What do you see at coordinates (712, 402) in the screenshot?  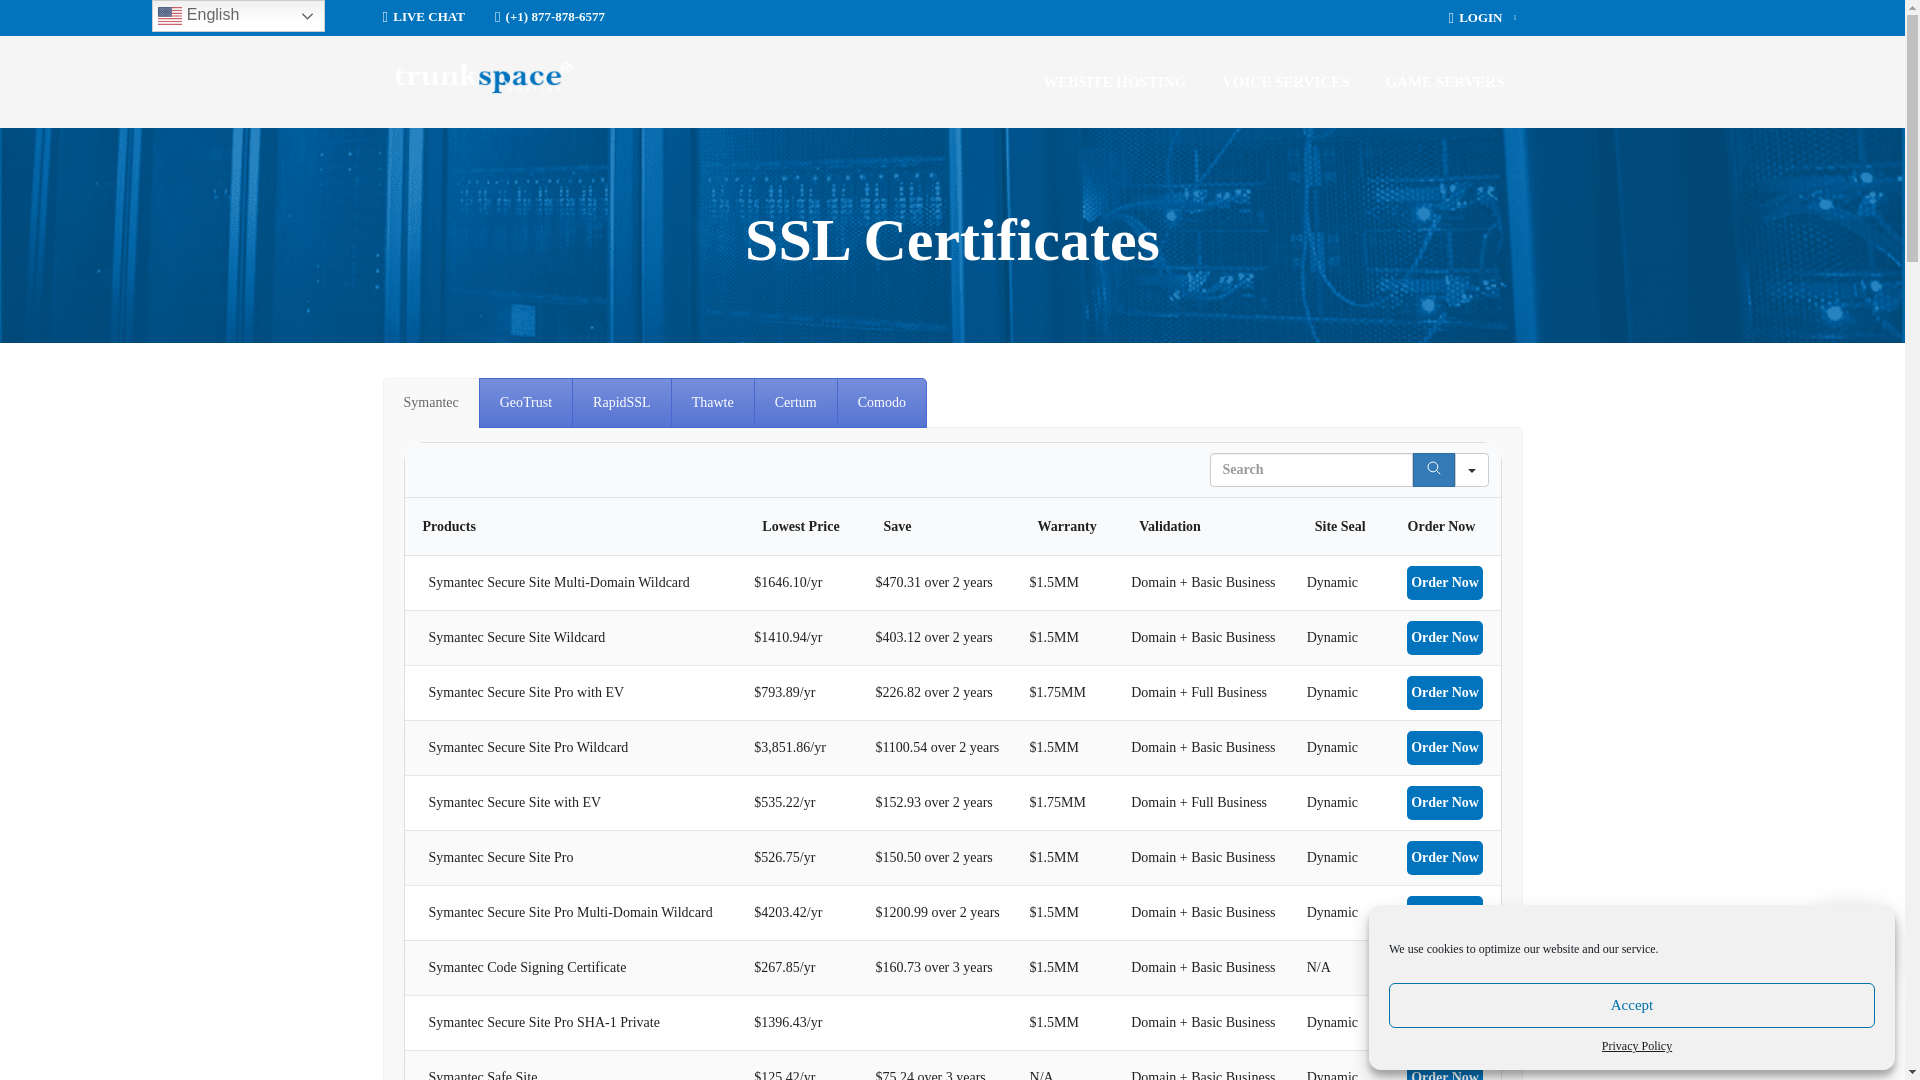 I see `Thawte` at bounding box center [712, 402].